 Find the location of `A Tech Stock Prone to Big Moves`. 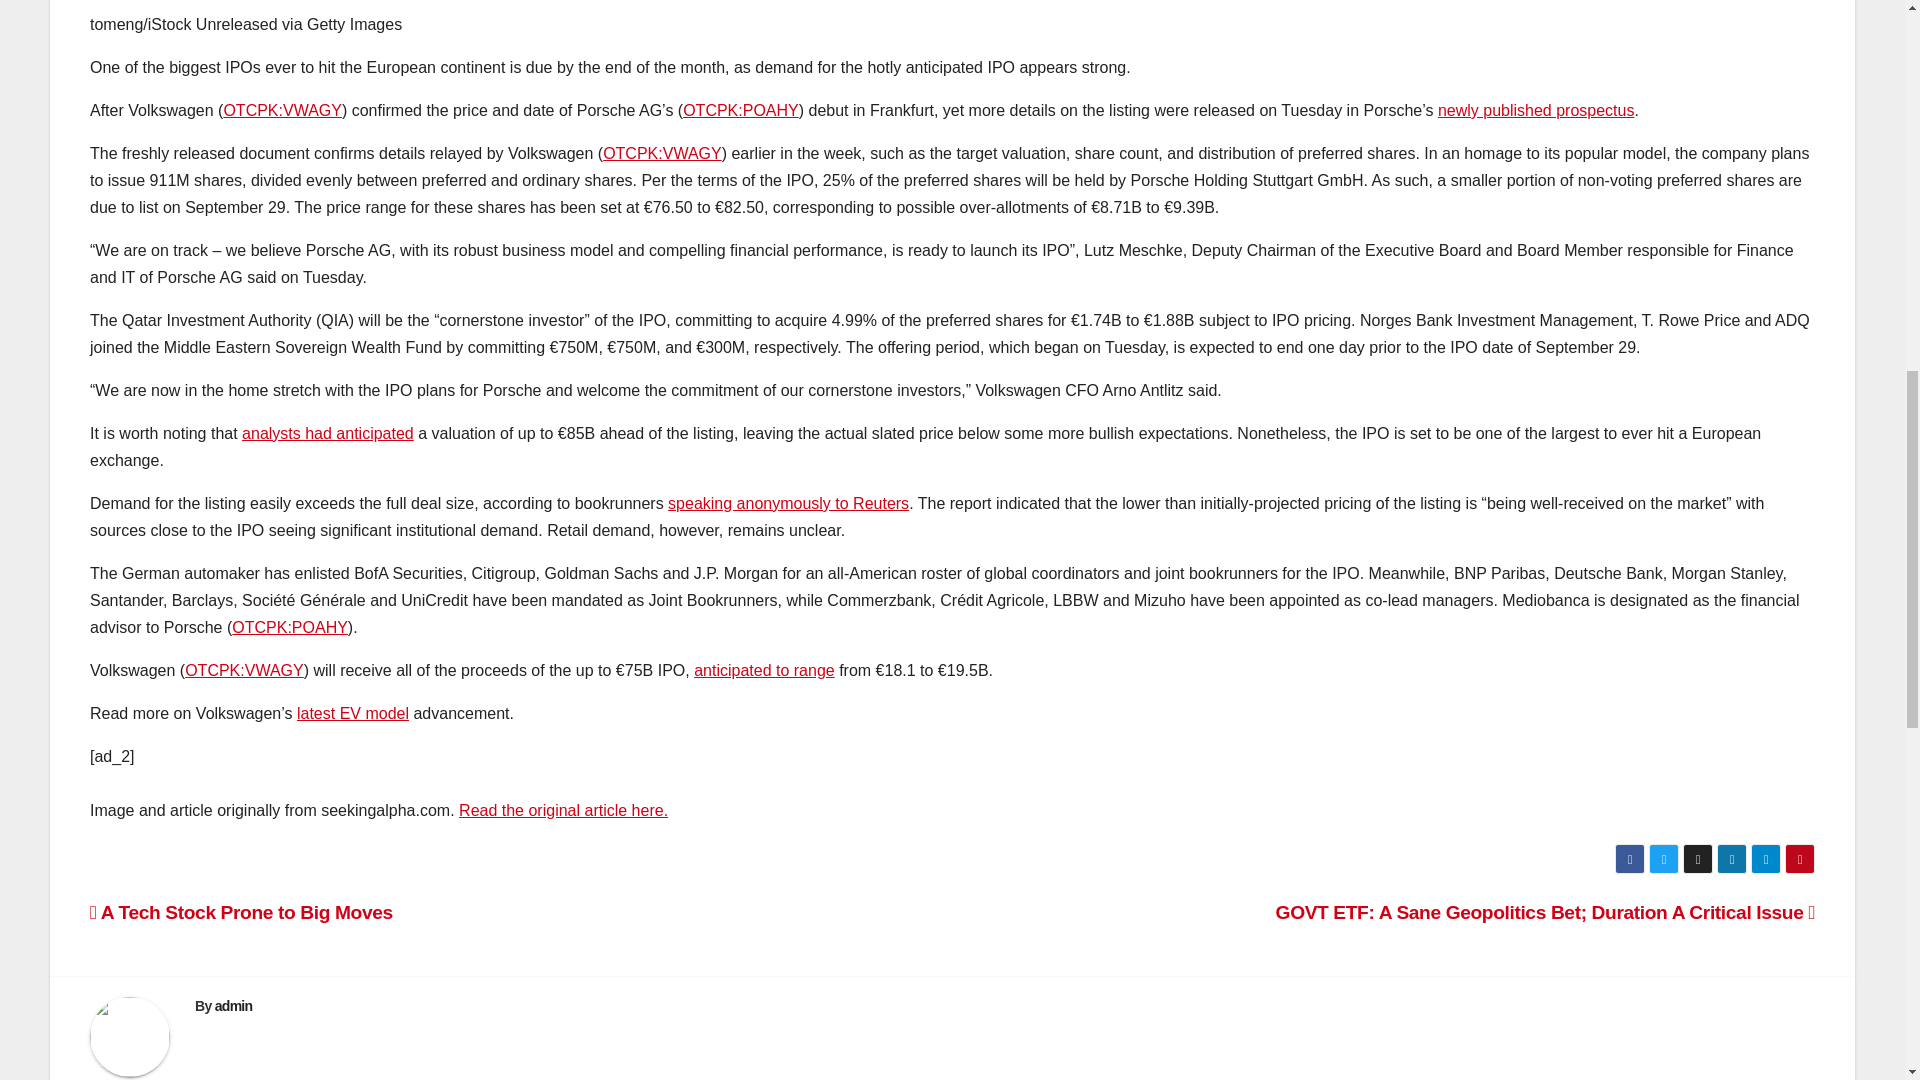

A Tech Stock Prone to Big Moves is located at coordinates (242, 912).